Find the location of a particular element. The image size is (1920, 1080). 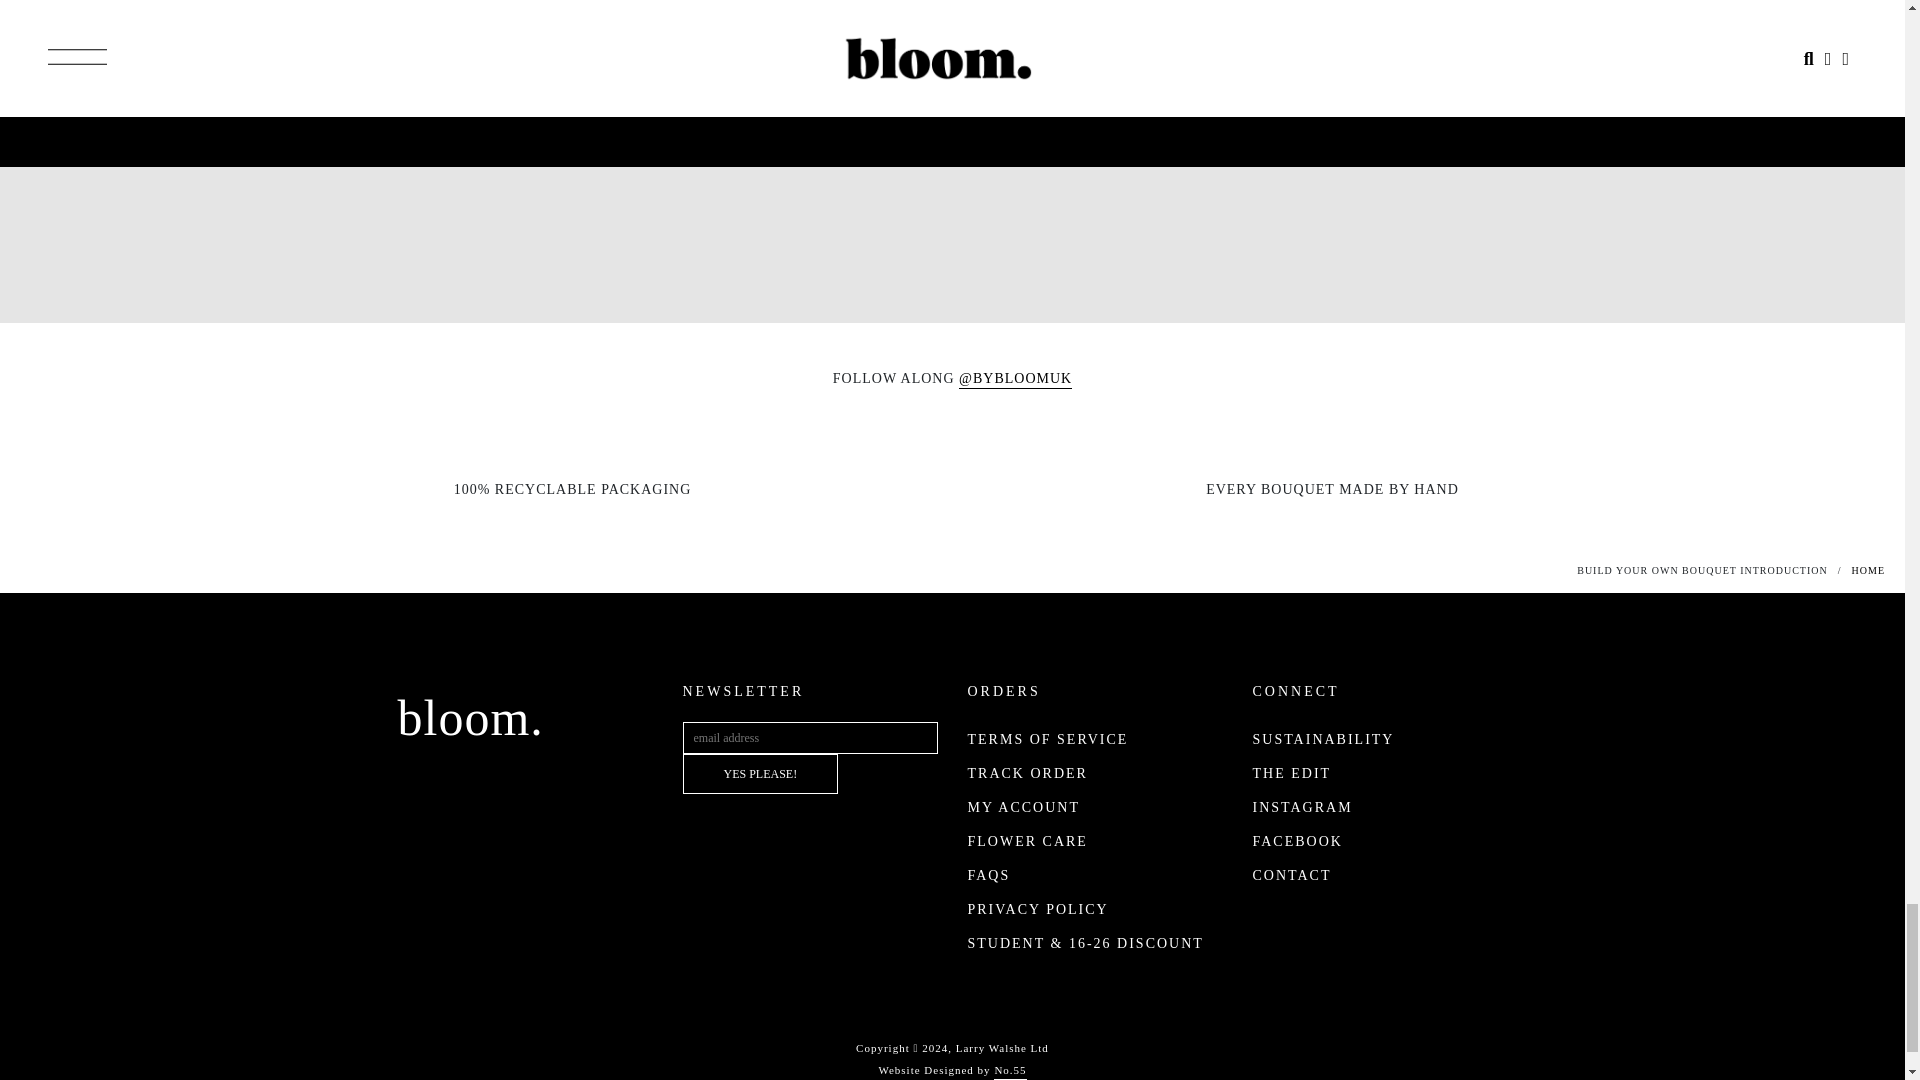

PRIVACY POLICY is located at coordinates (1868, 570).